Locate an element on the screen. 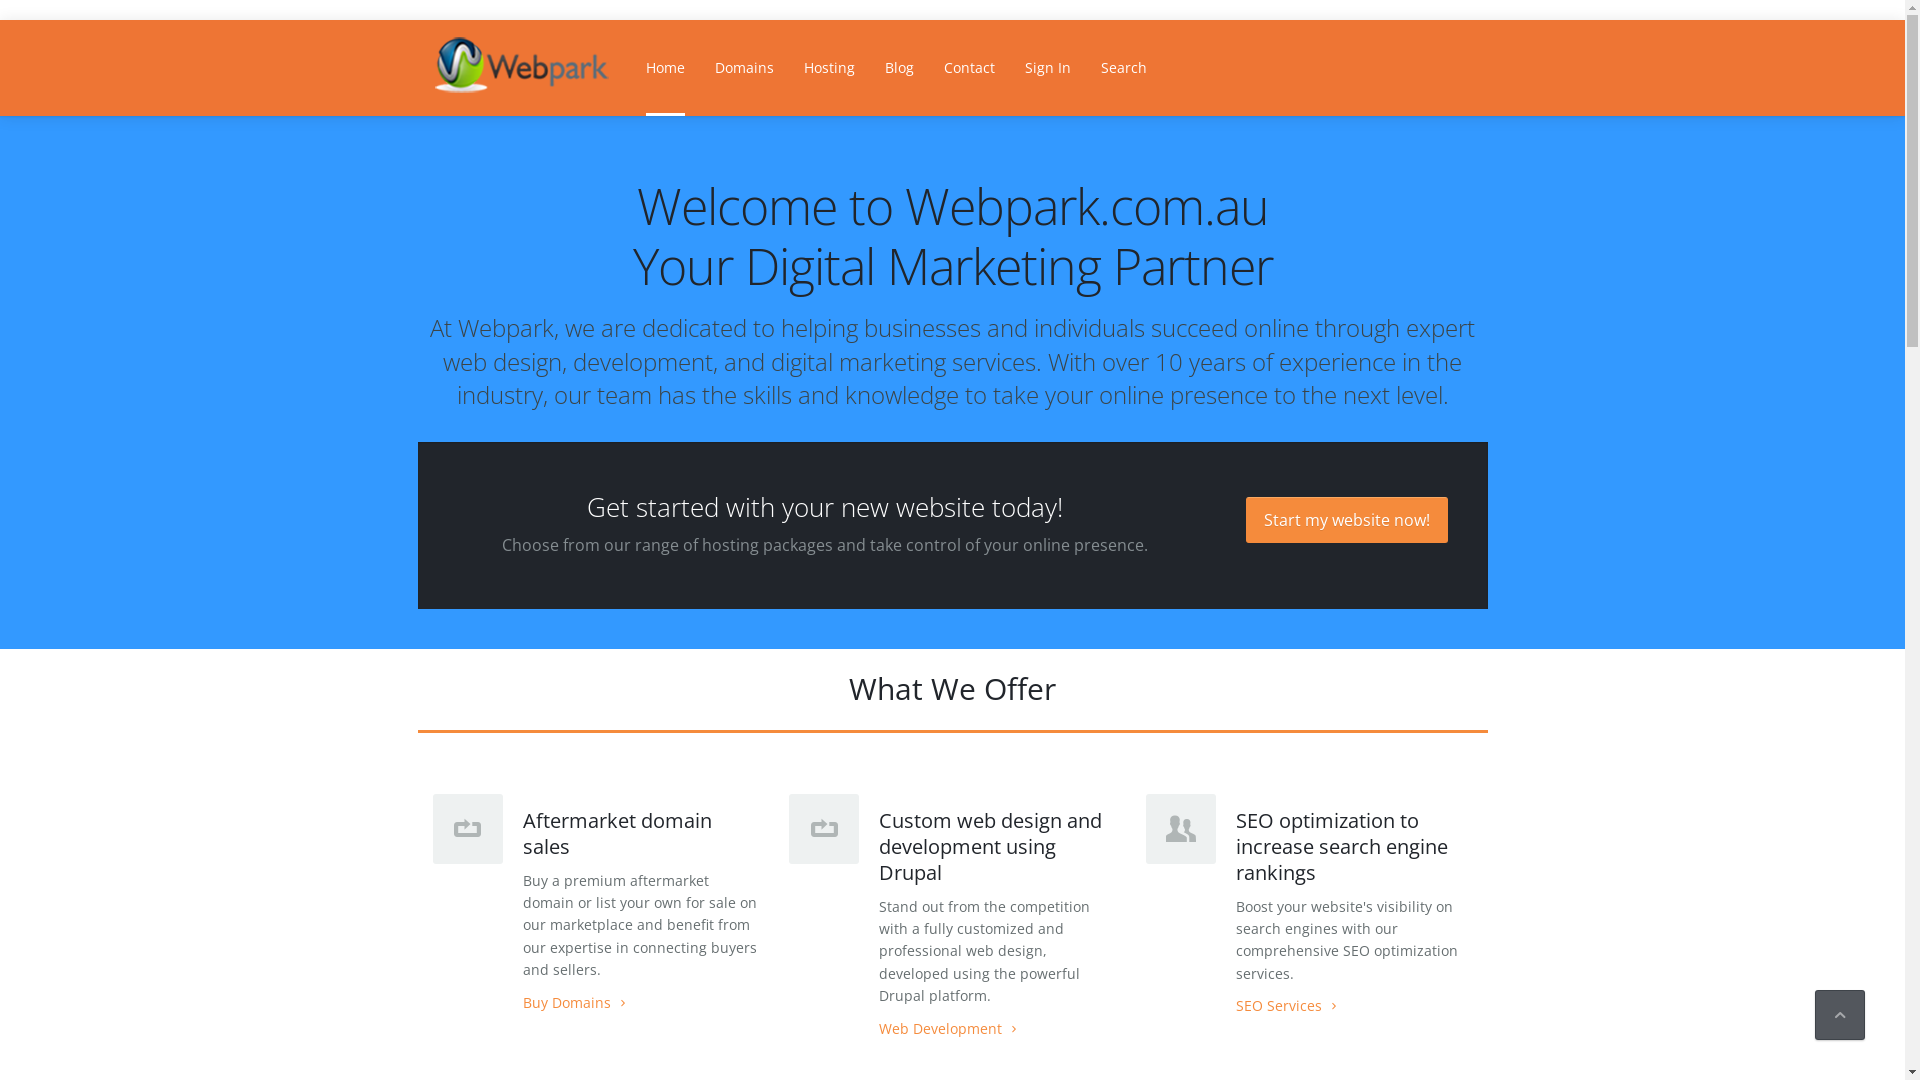  Domains is located at coordinates (744, 68).